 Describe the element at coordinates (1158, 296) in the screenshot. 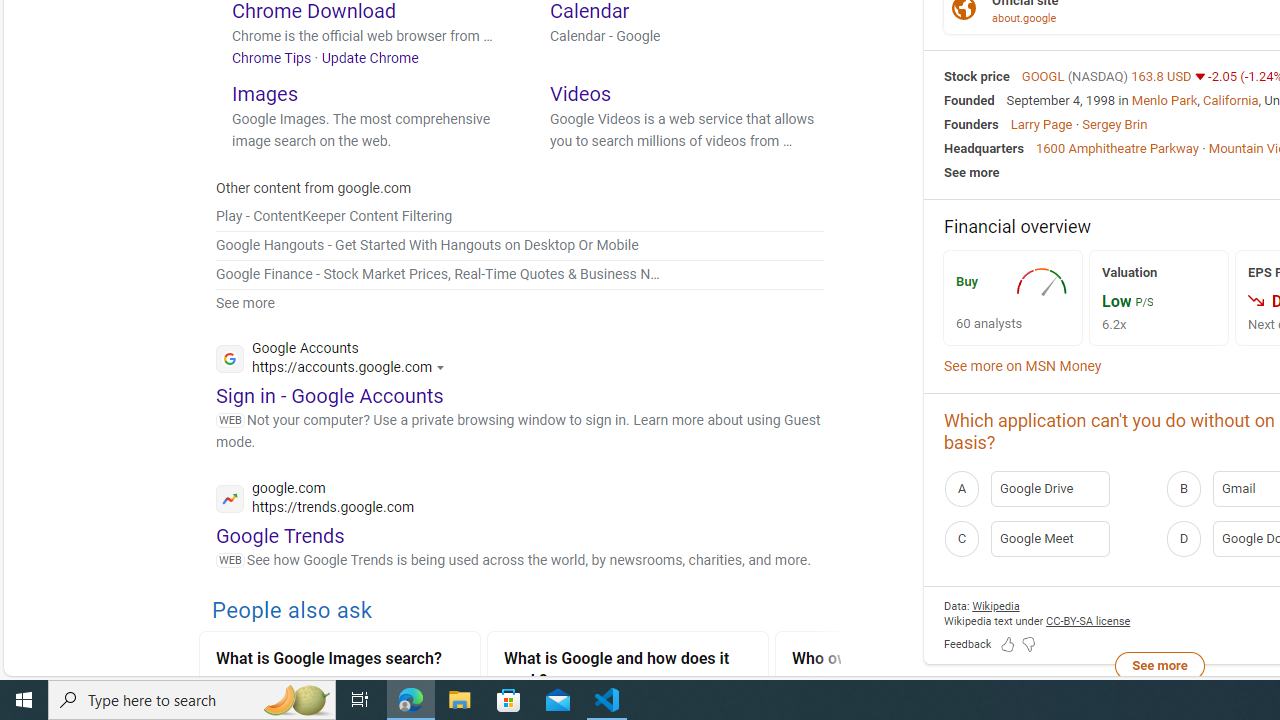

I see `Valuation Low P/S 6.2x` at that location.